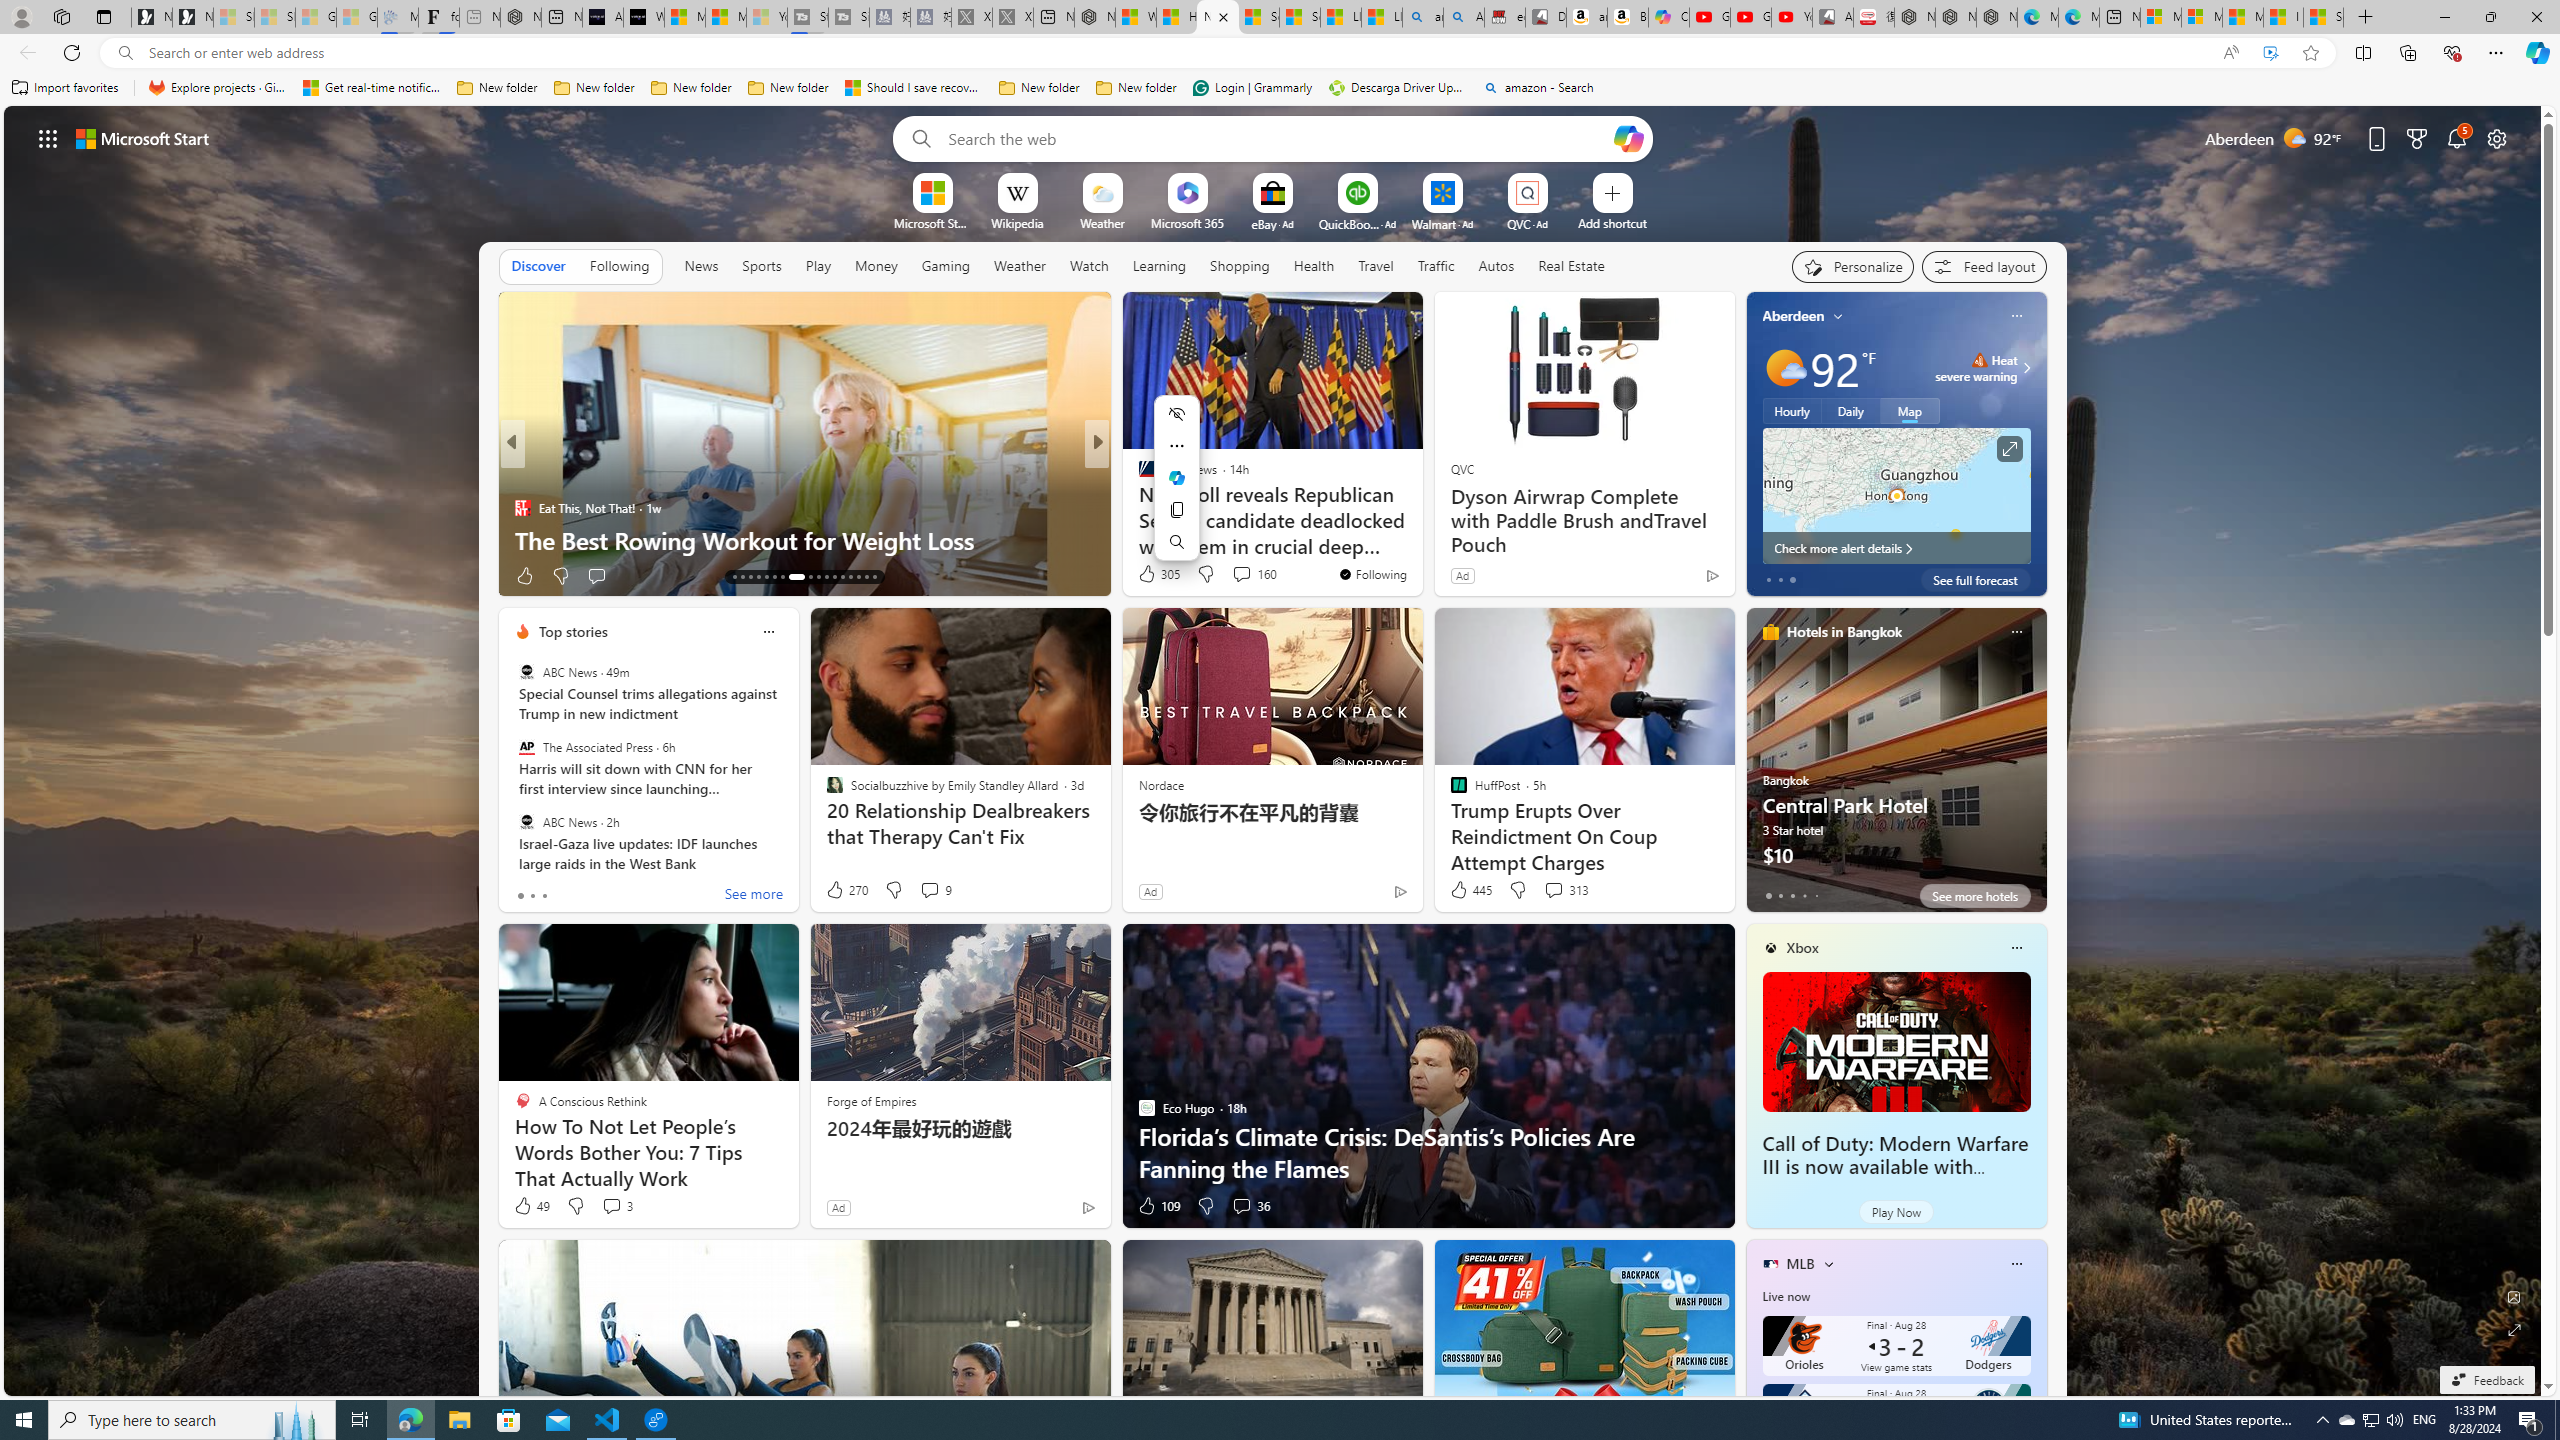 This screenshot has width=2560, height=1440. What do you see at coordinates (48, 138) in the screenshot?
I see `Class: control` at bounding box center [48, 138].